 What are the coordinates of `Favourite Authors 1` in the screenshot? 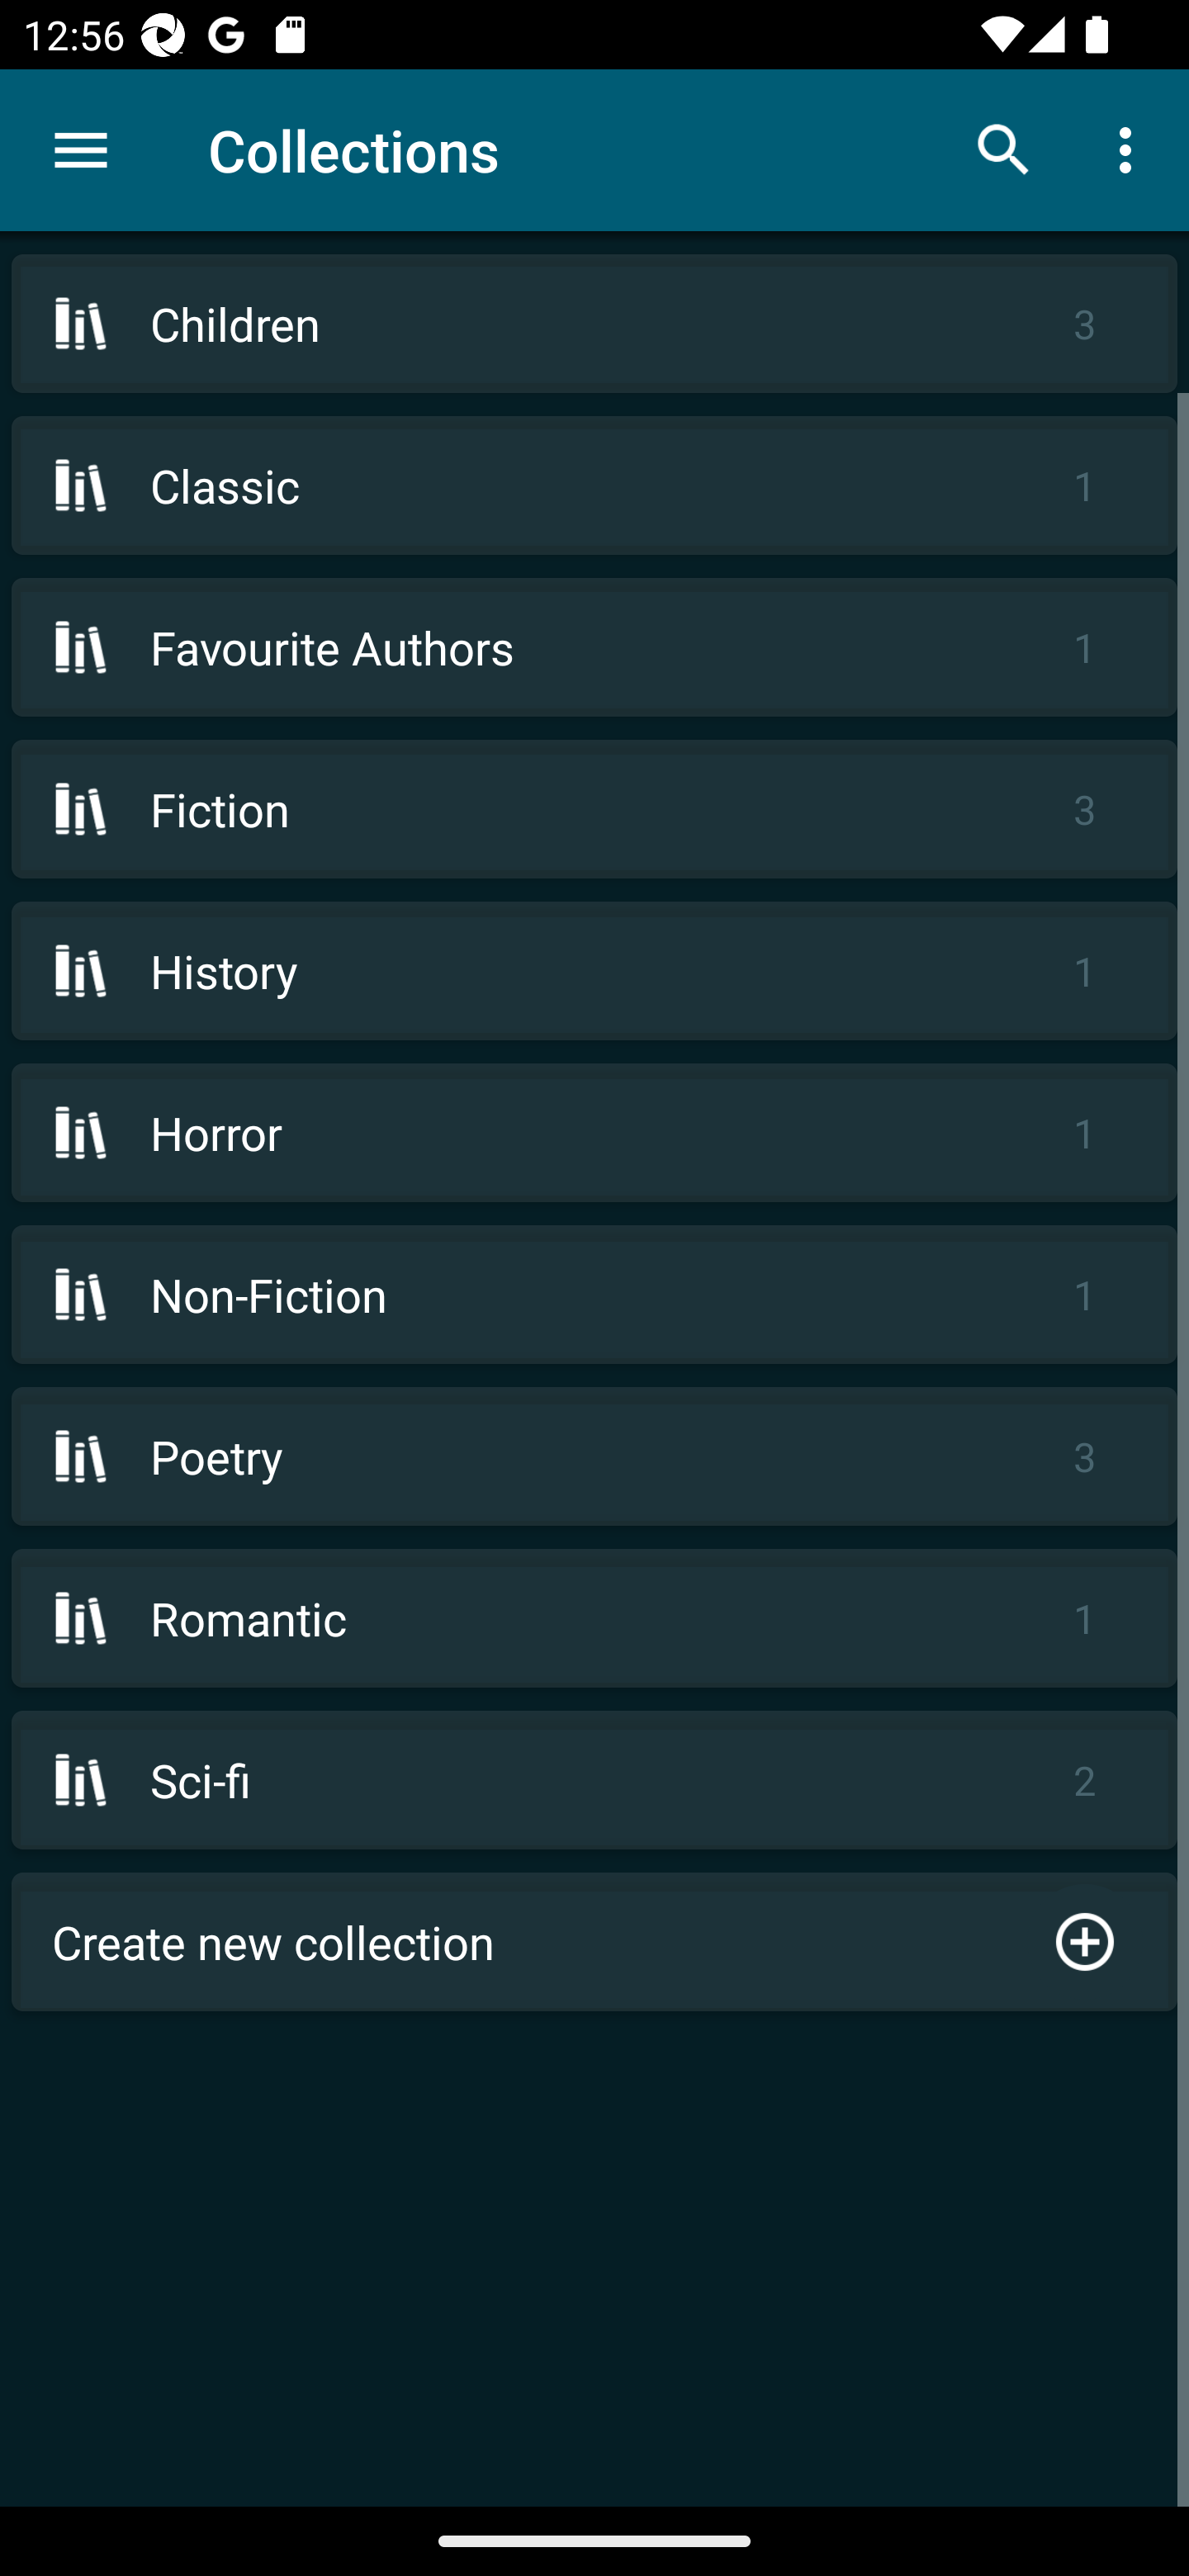 It's located at (594, 646).